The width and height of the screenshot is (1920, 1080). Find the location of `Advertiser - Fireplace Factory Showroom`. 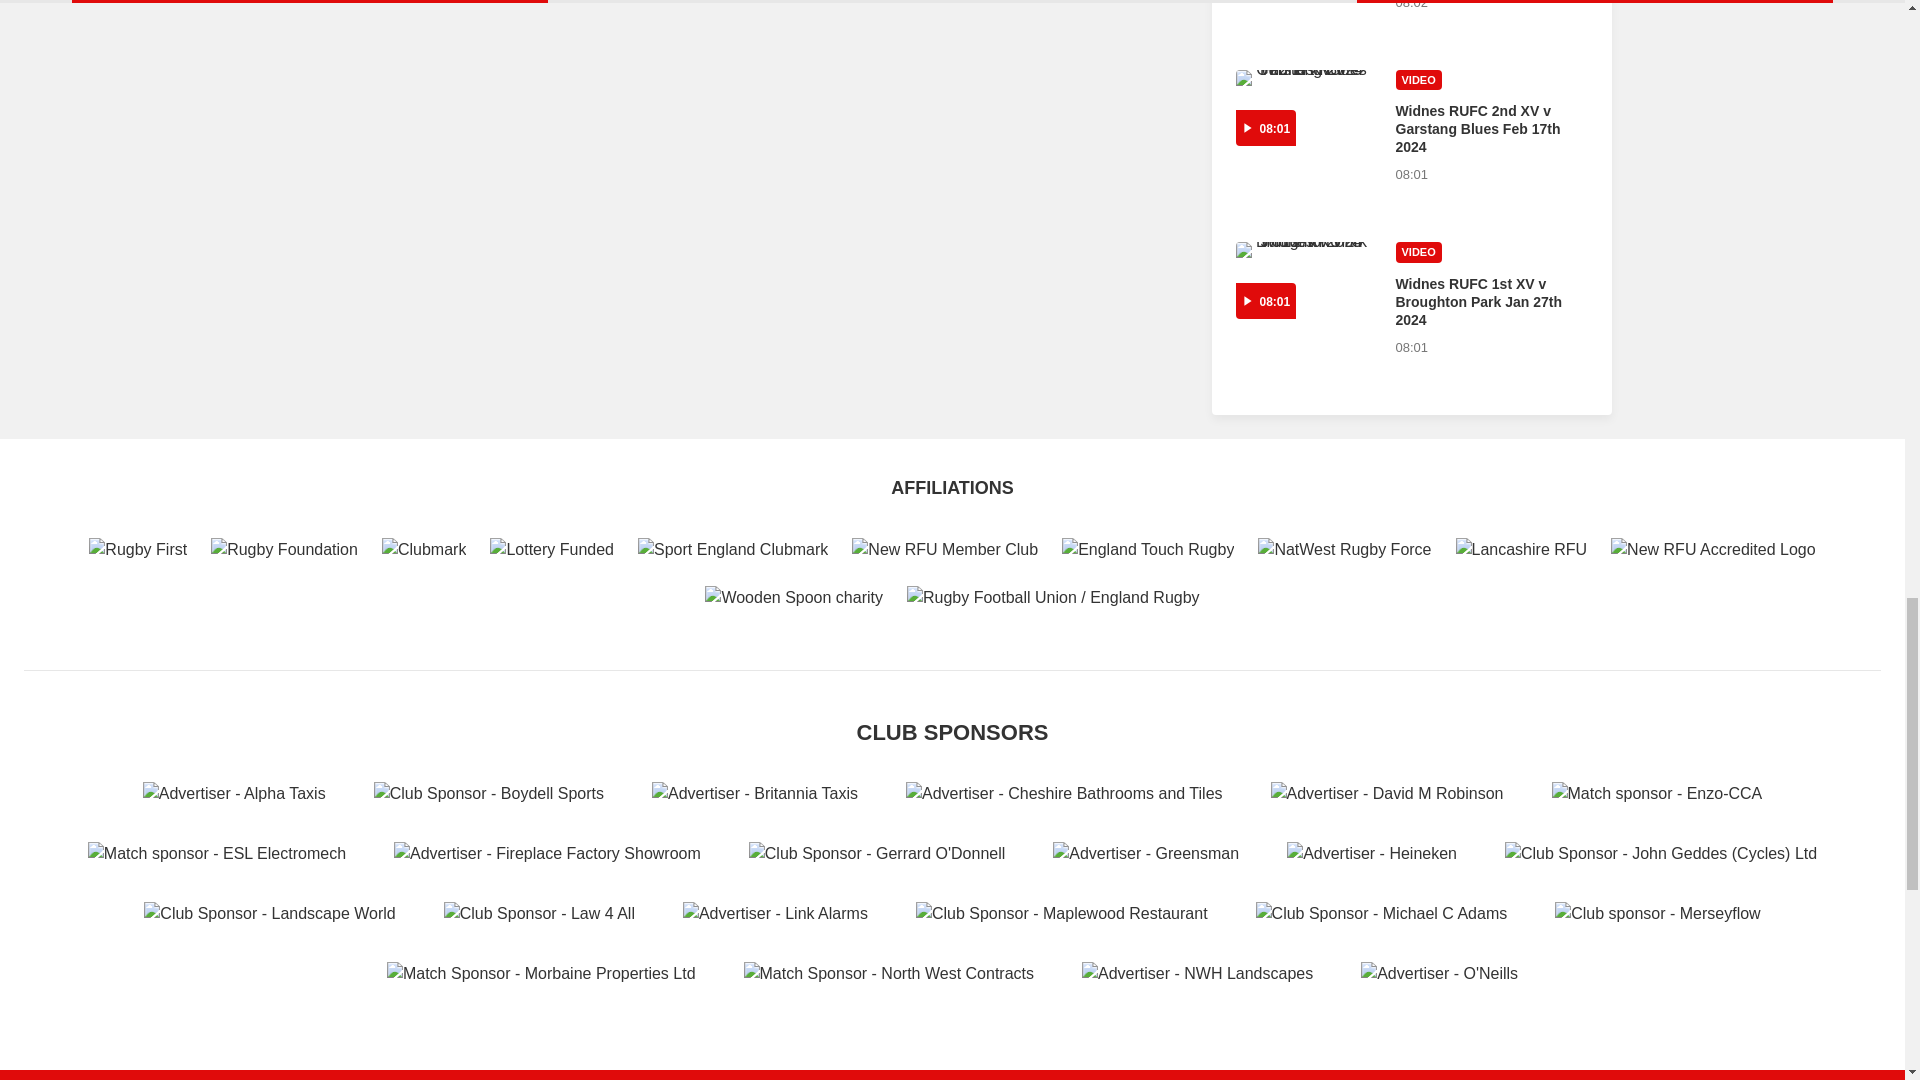

Advertiser - Fireplace Factory Showroom is located at coordinates (546, 854).